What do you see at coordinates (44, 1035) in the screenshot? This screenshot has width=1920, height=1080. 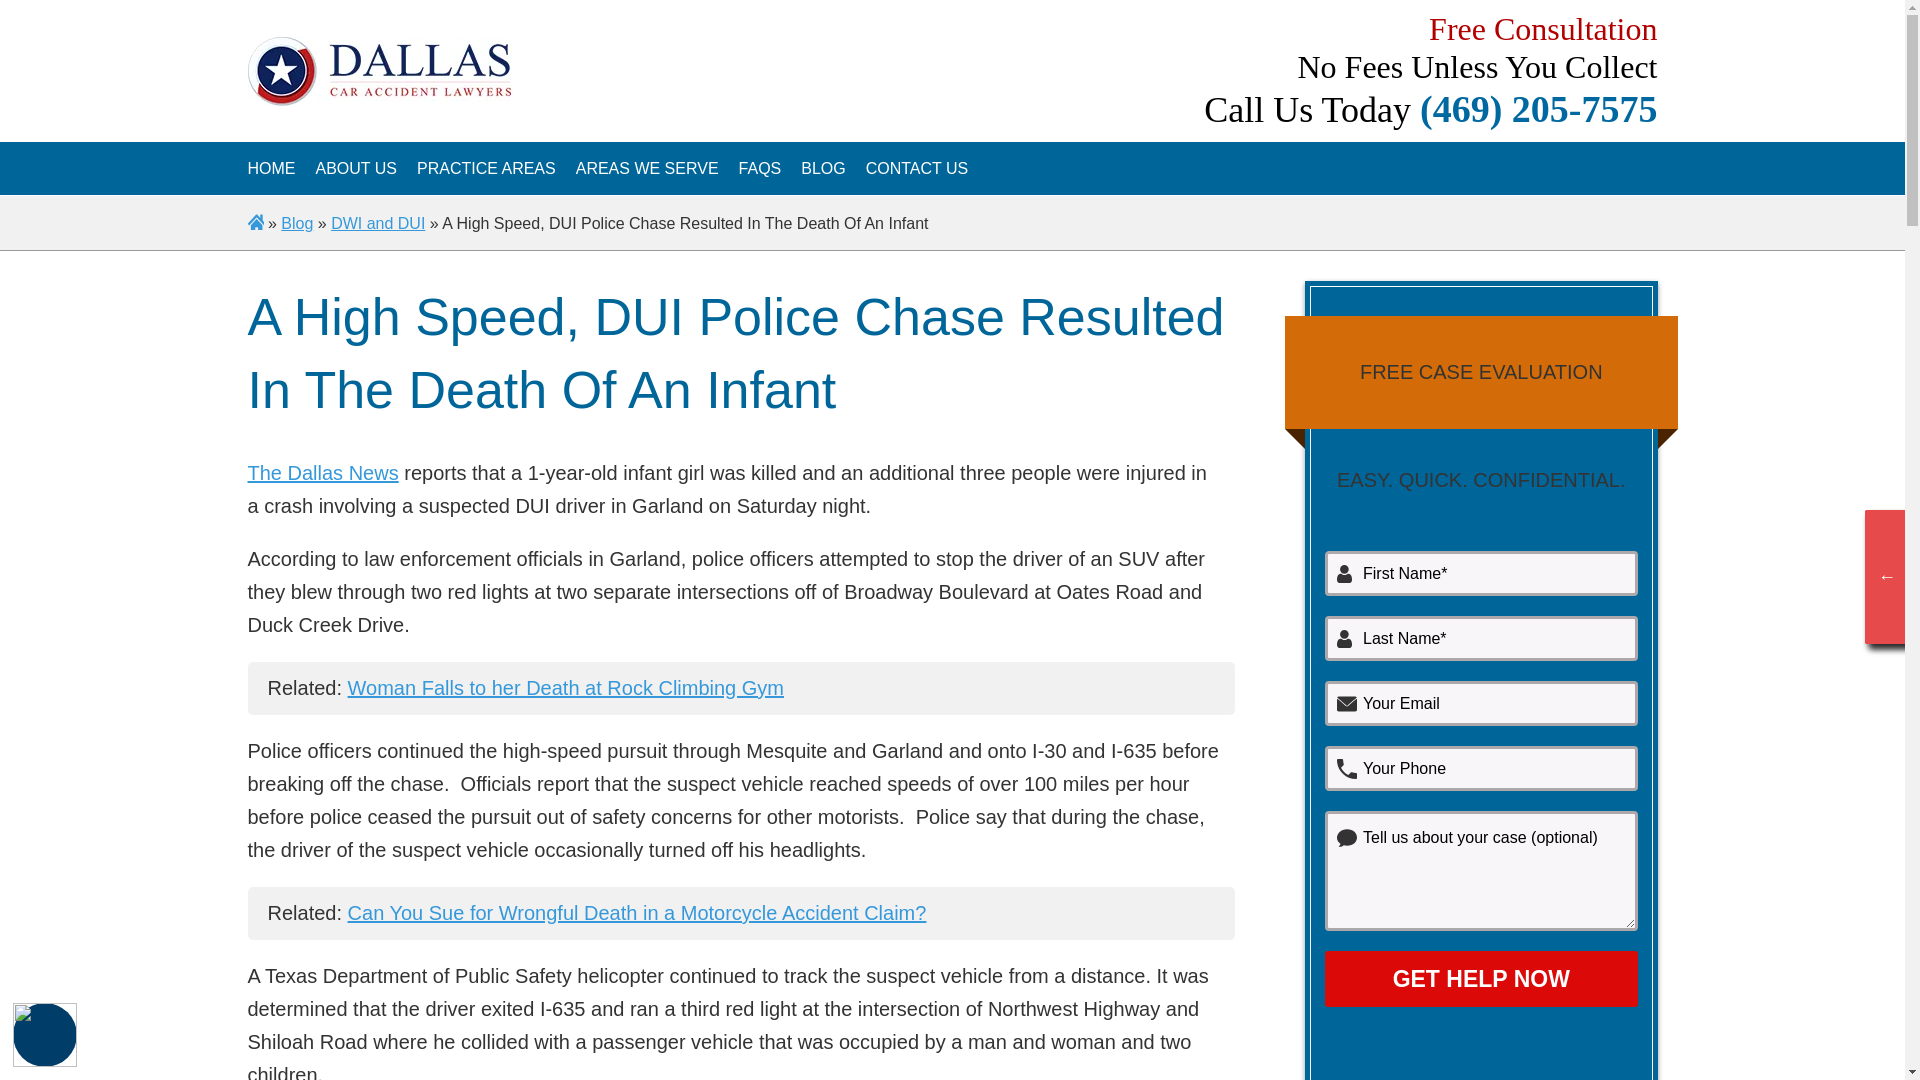 I see `Accessibility Menu` at bounding box center [44, 1035].